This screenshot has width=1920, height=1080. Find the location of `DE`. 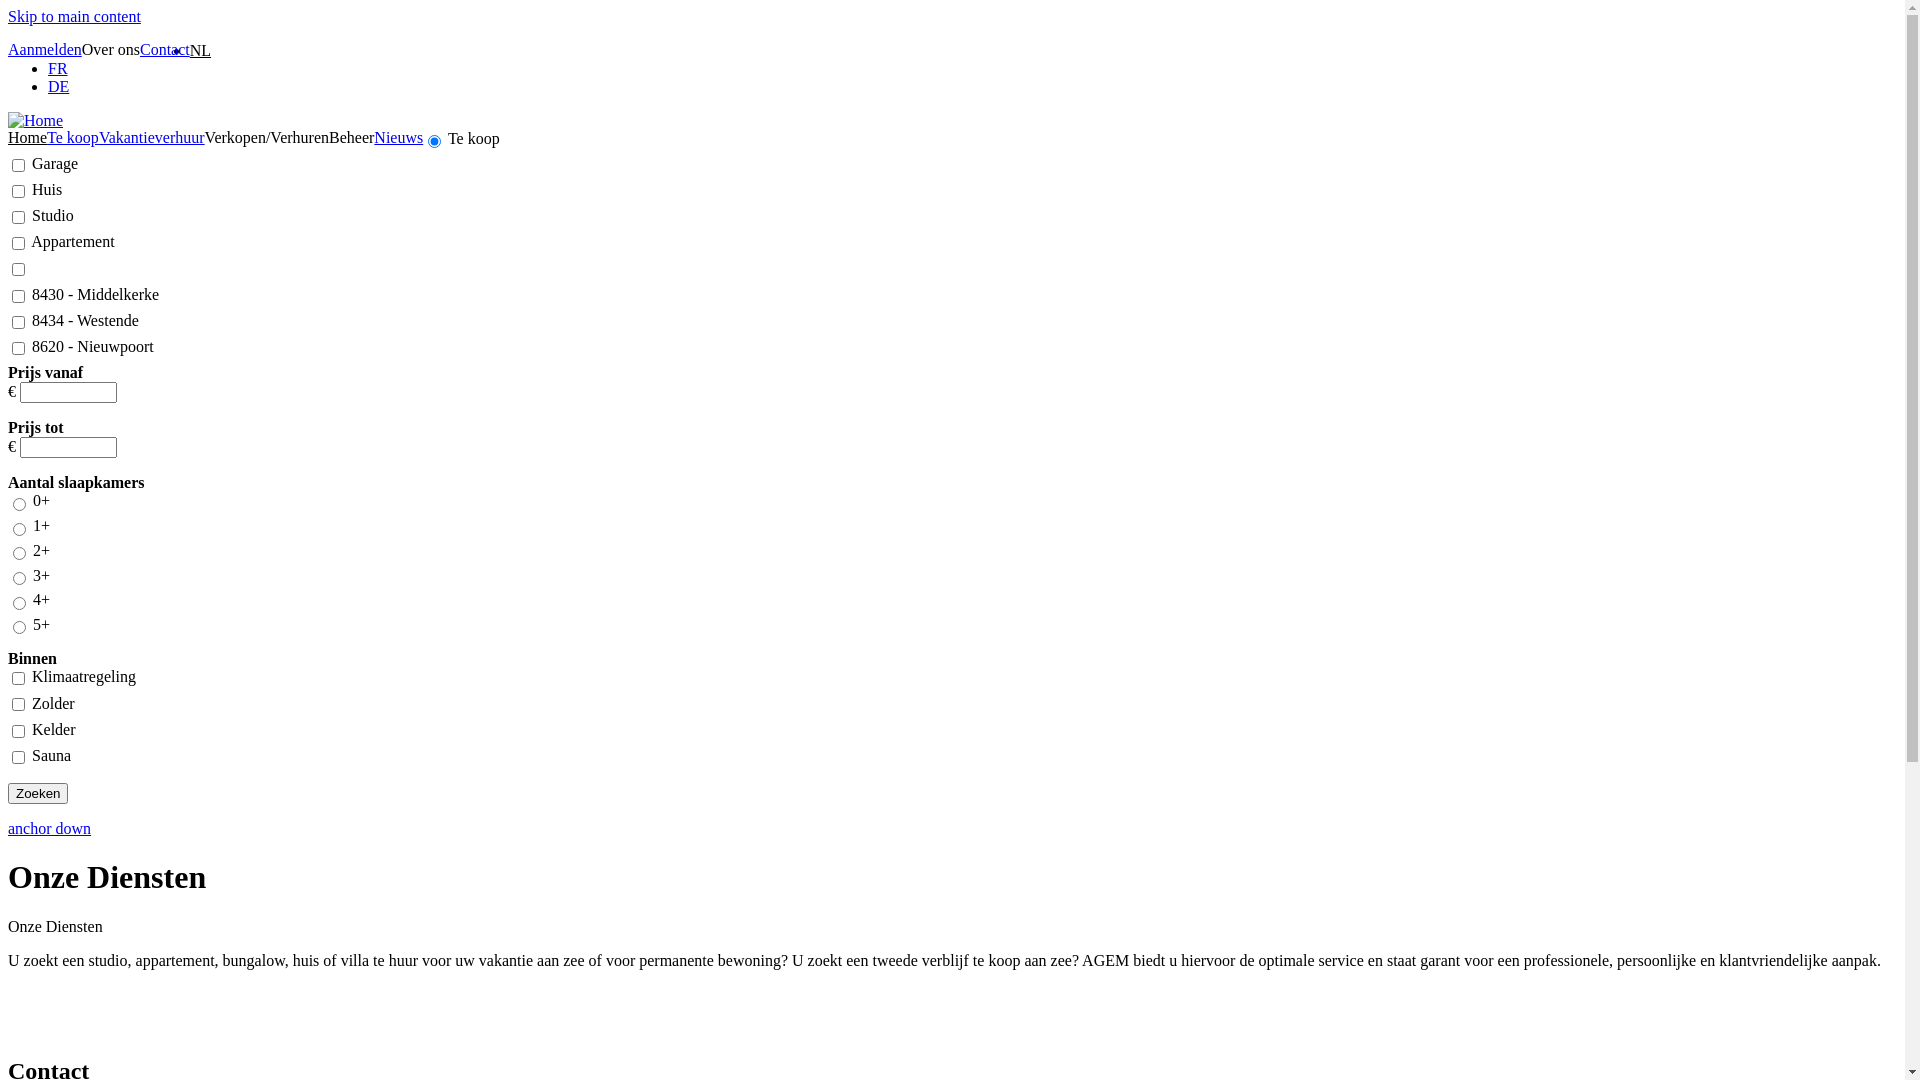

DE is located at coordinates (58, 86).